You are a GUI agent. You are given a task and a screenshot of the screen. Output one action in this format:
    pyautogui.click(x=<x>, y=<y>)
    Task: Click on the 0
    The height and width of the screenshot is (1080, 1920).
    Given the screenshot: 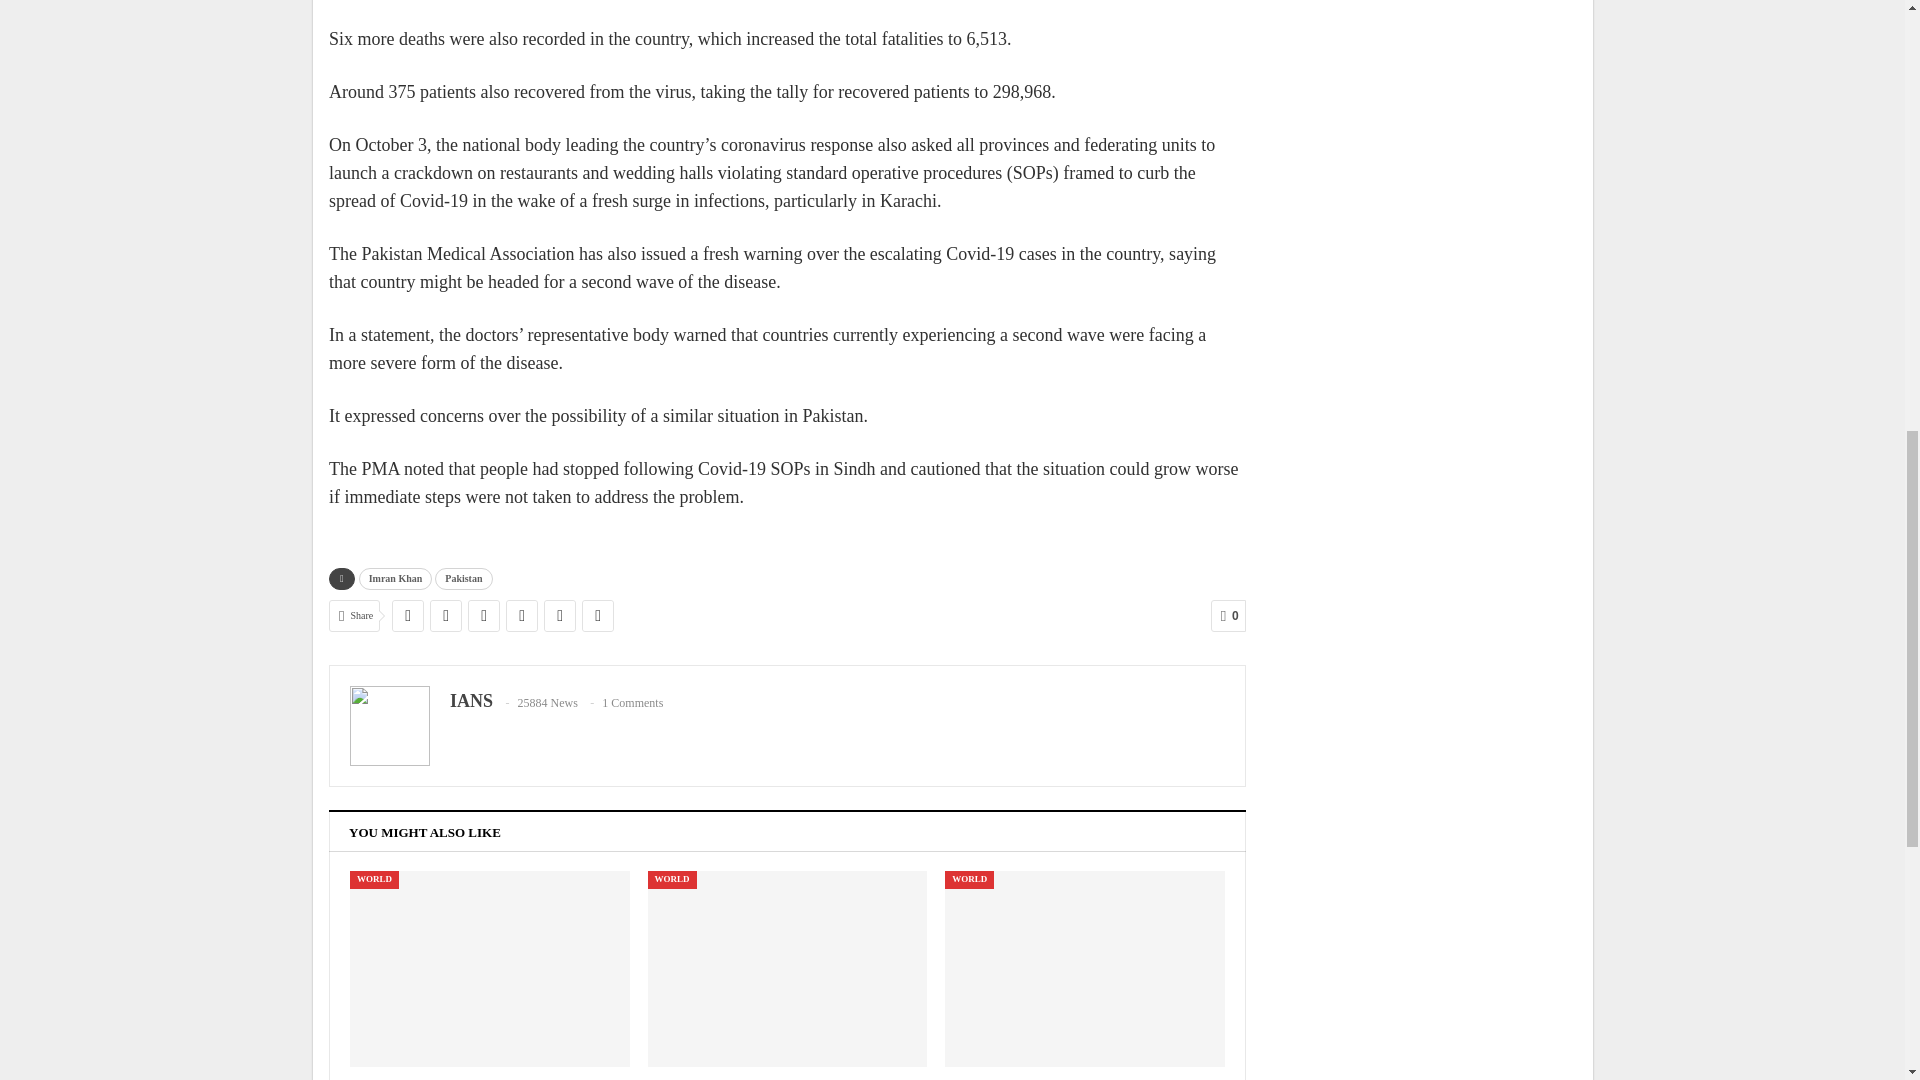 What is the action you would take?
    pyautogui.click(x=1228, y=616)
    